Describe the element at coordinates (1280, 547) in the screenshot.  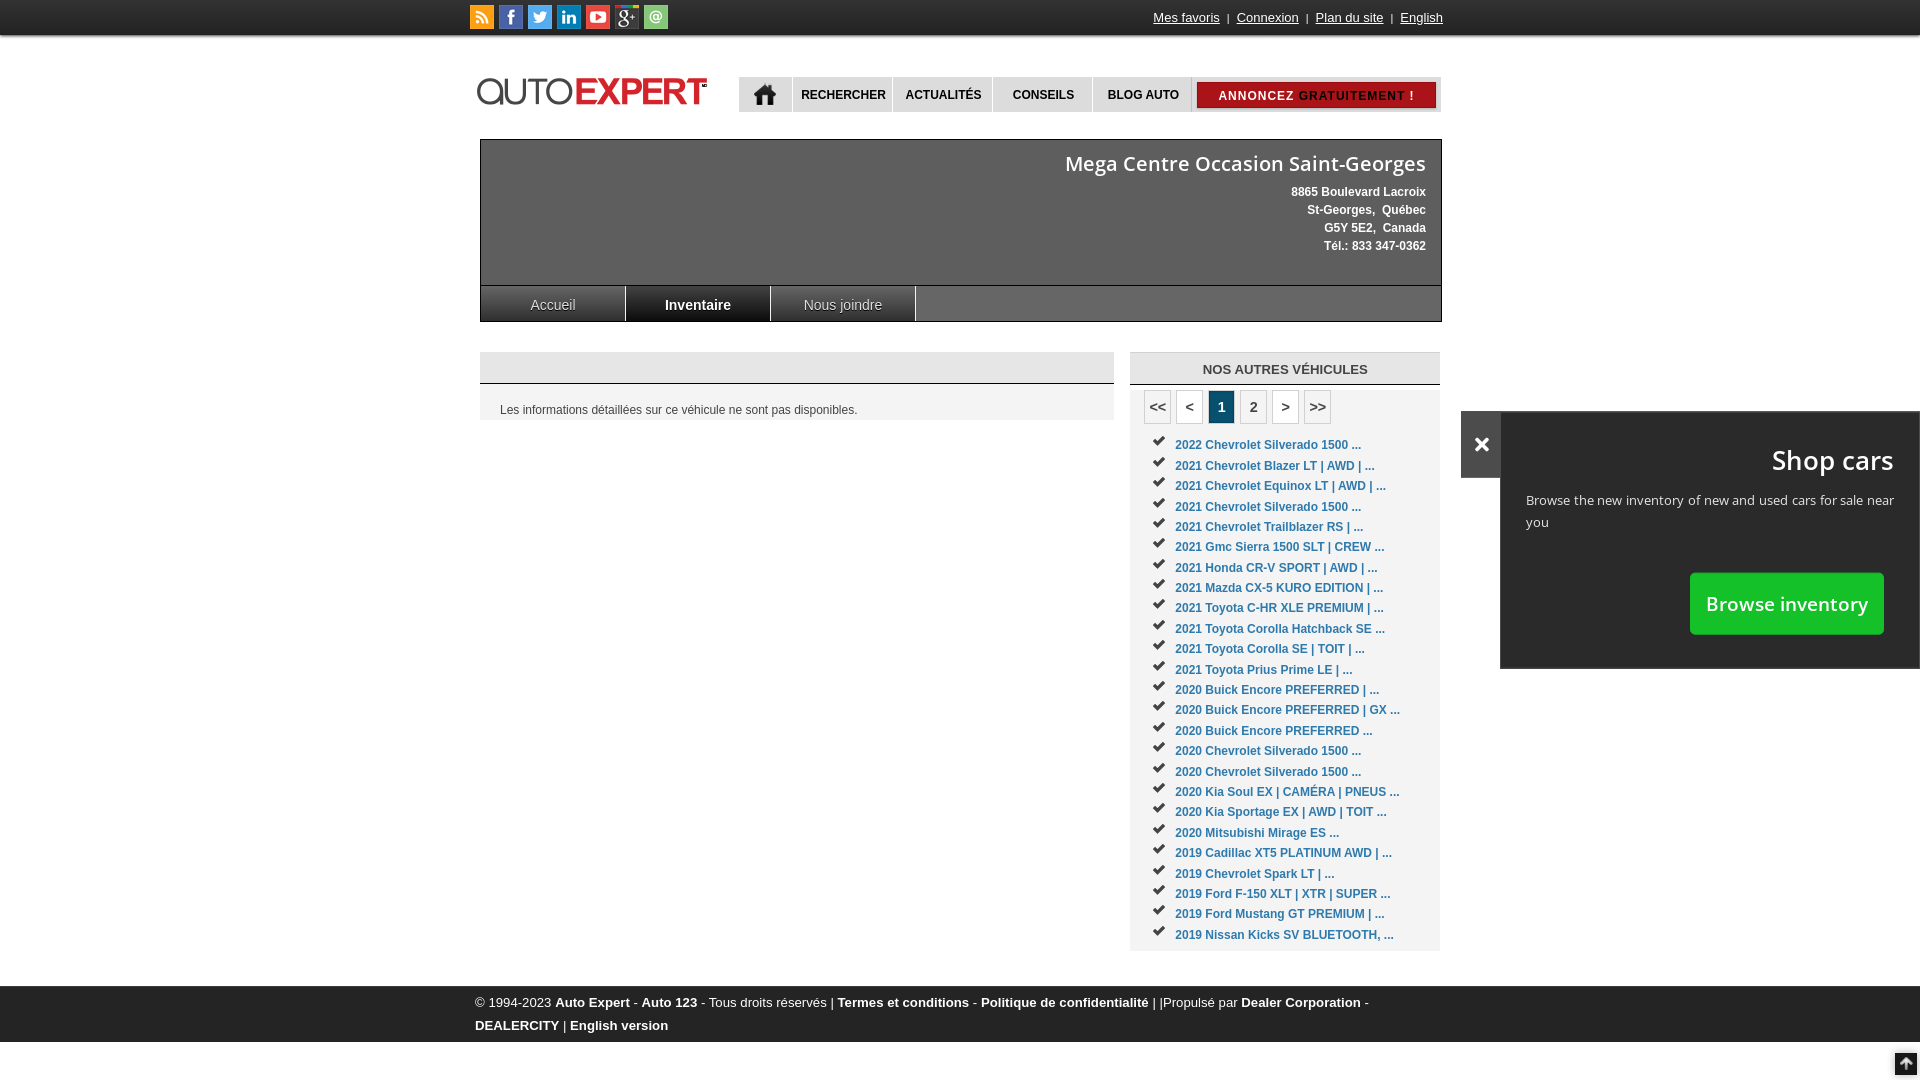
I see `2021 Gmc Sierra 1500 SLT | CREW ...` at that location.